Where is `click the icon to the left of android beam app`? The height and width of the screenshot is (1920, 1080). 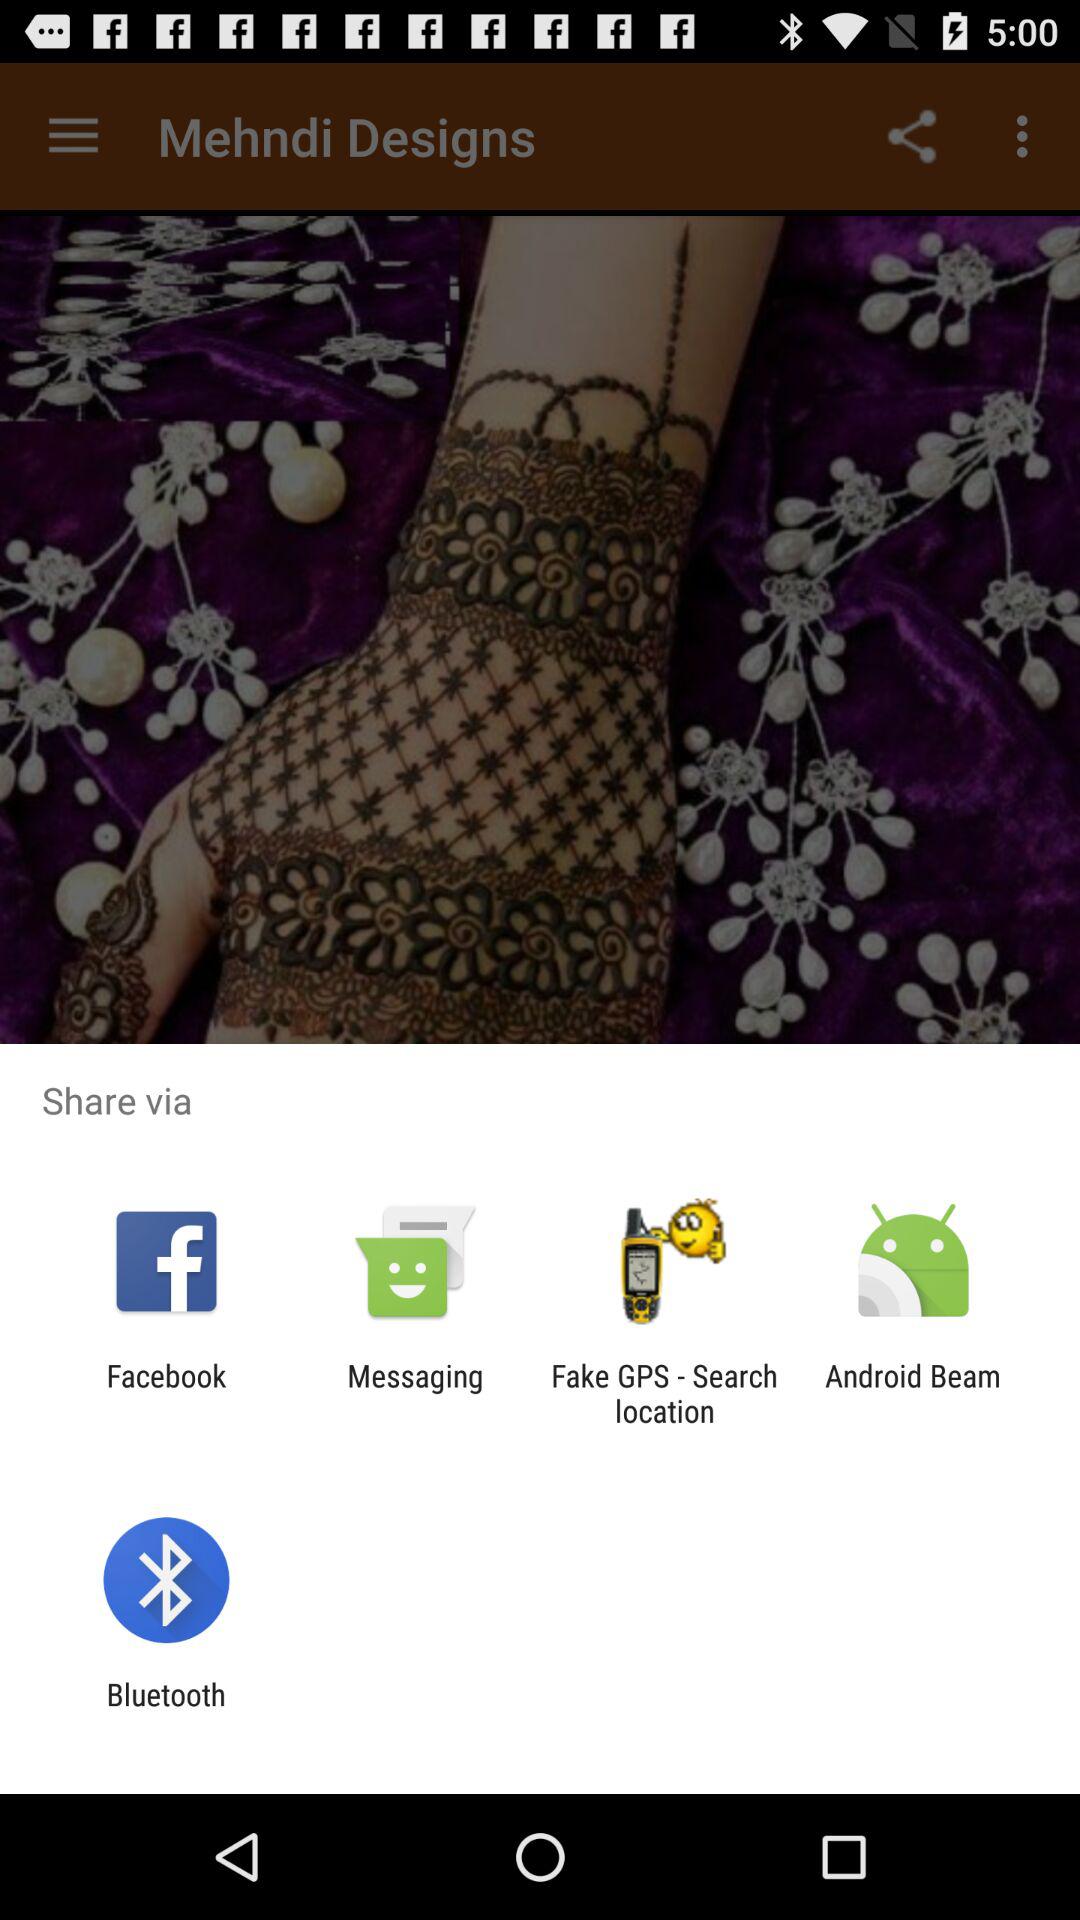 click the icon to the left of android beam app is located at coordinates (664, 1393).